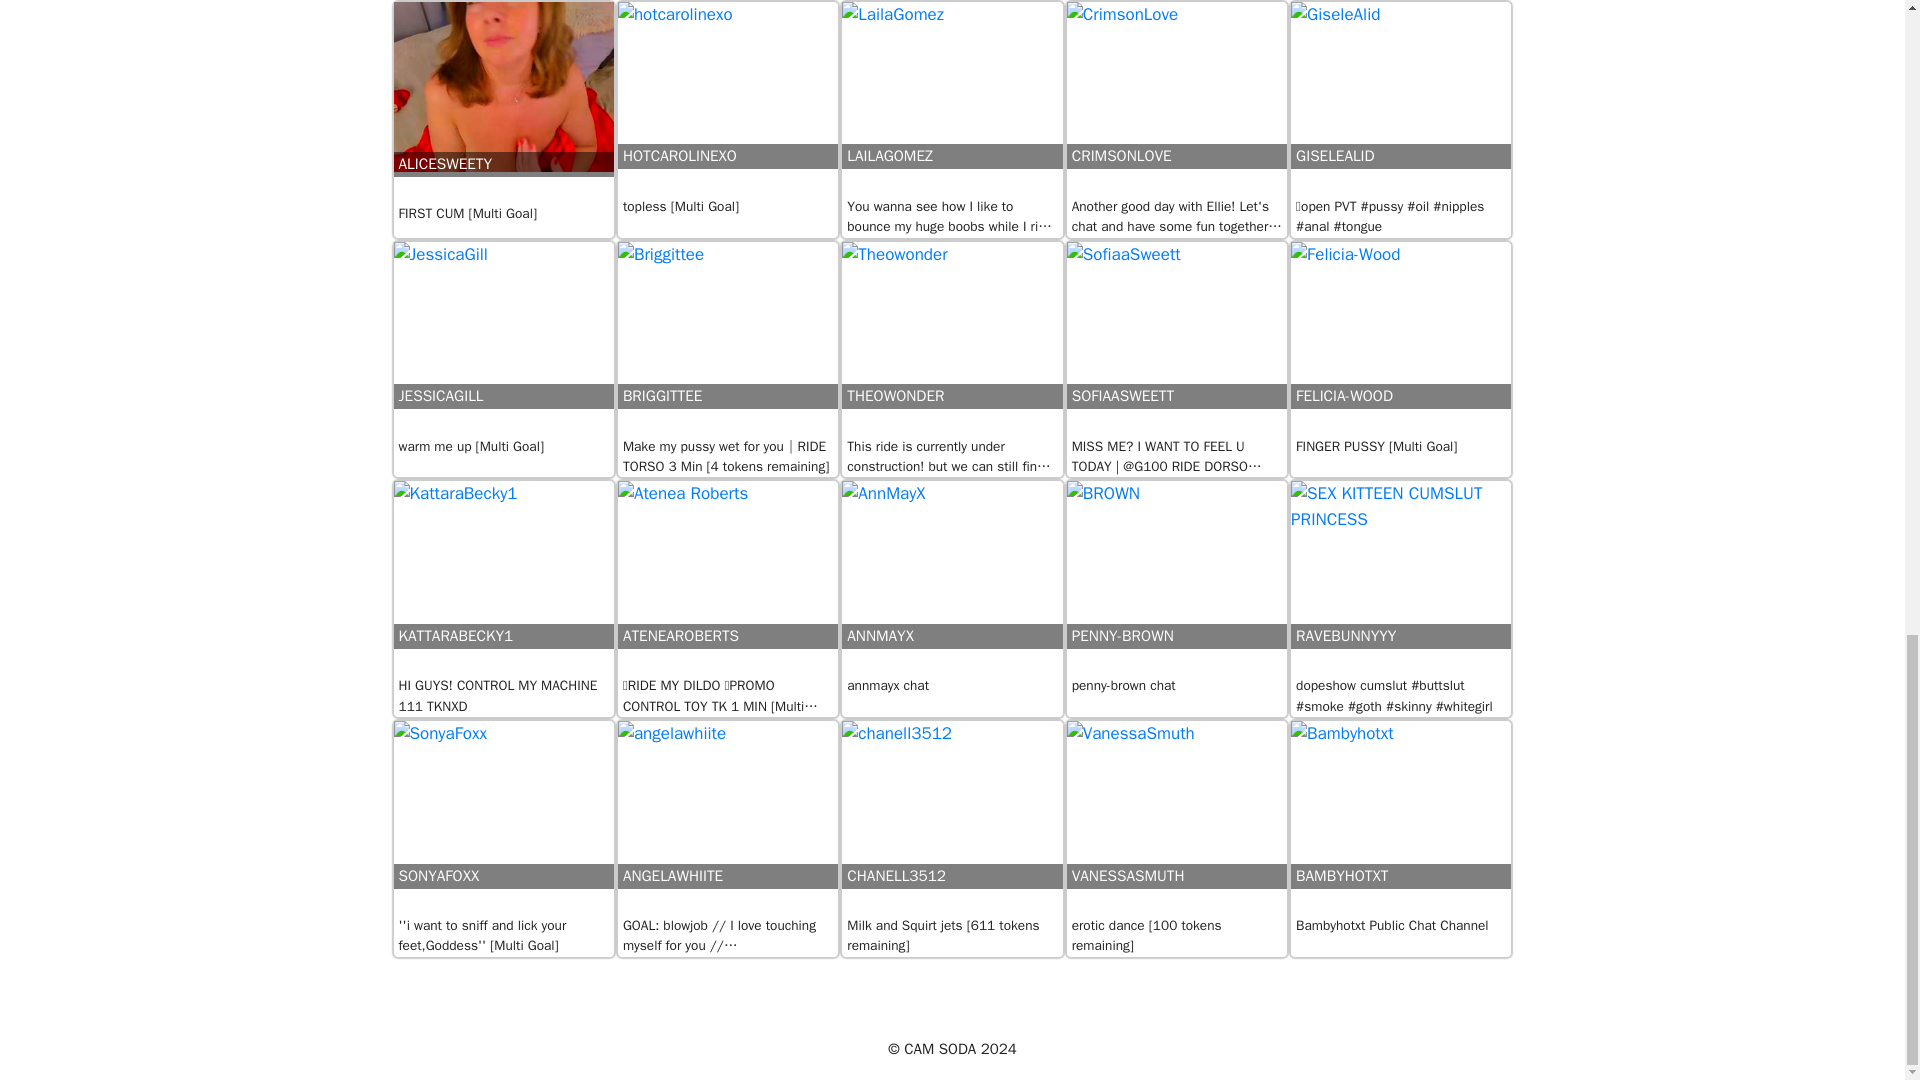 The height and width of the screenshot is (1080, 1920). I want to click on BAMBYHOTXT, so click(1400, 818).